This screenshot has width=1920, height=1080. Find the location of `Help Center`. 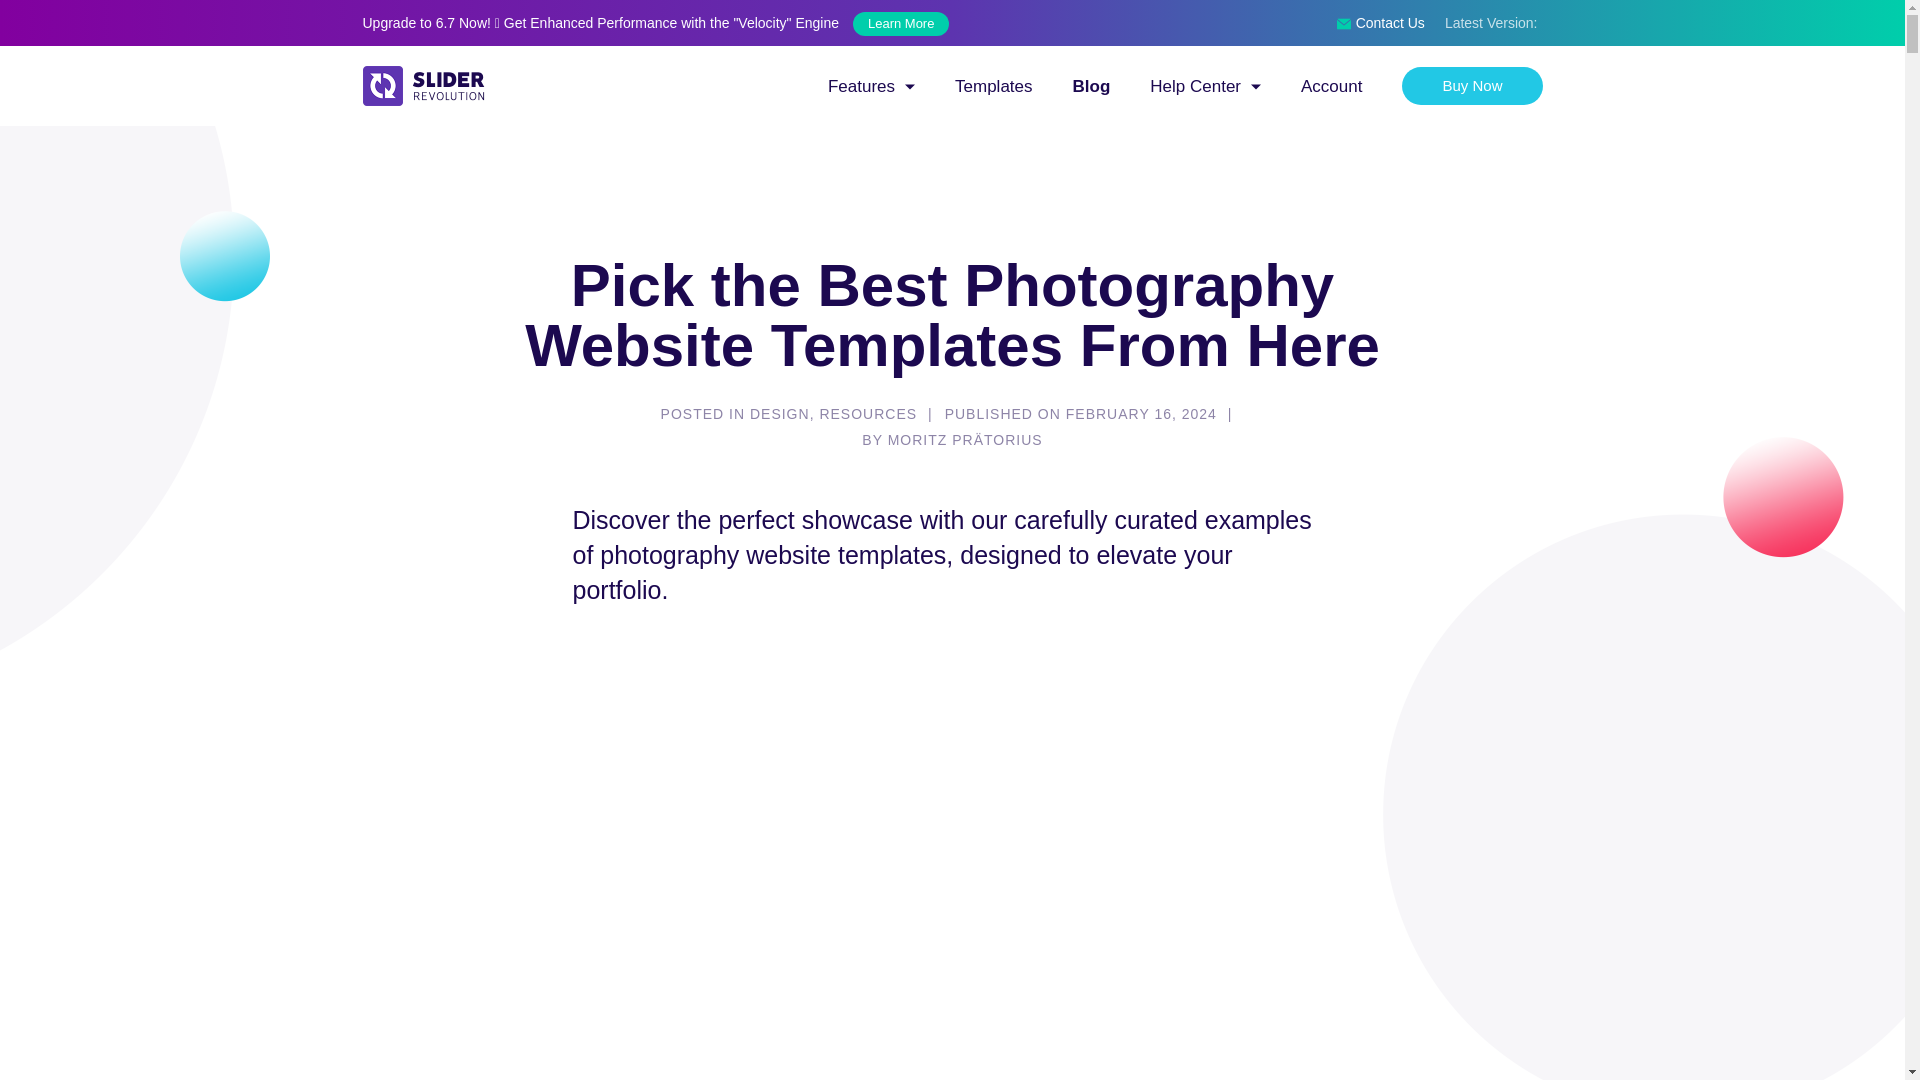

Help Center is located at coordinates (1206, 86).